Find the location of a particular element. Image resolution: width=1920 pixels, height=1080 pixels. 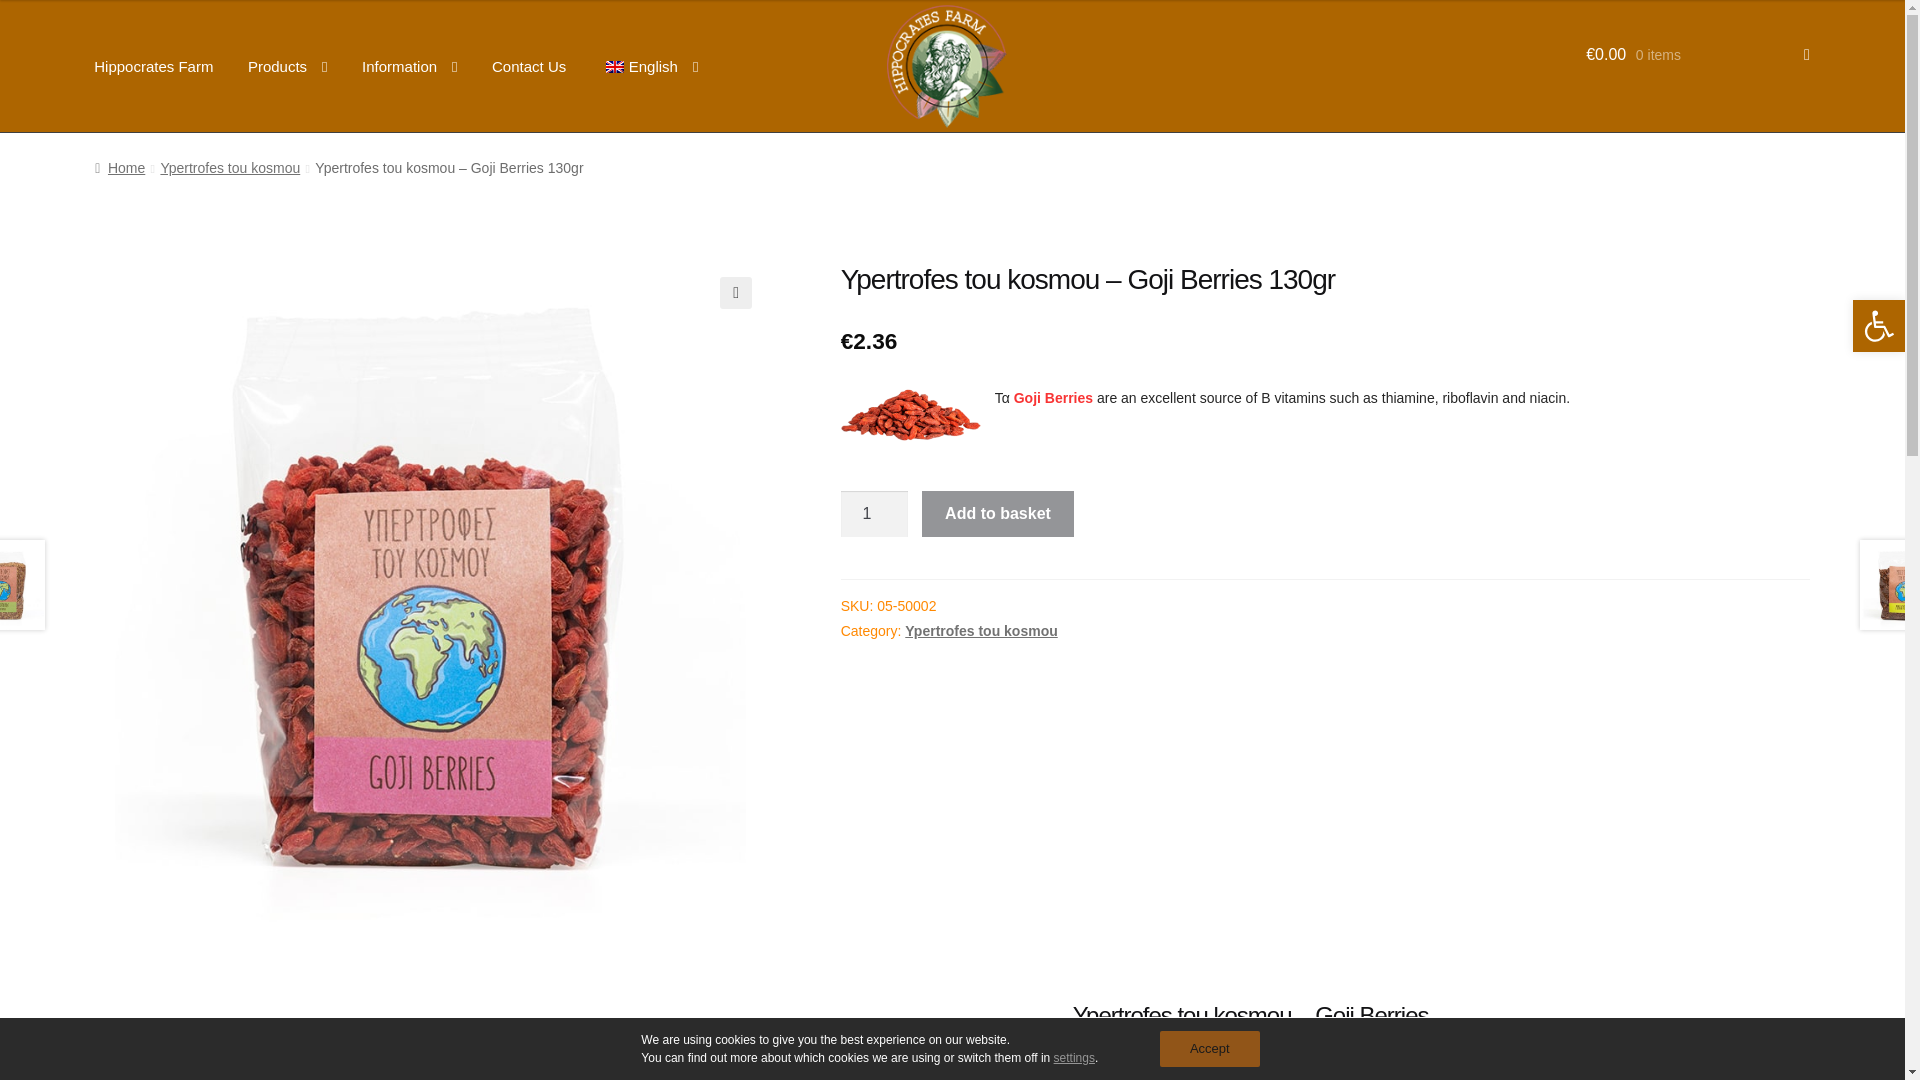

Information is located at coordinates (410, 67).